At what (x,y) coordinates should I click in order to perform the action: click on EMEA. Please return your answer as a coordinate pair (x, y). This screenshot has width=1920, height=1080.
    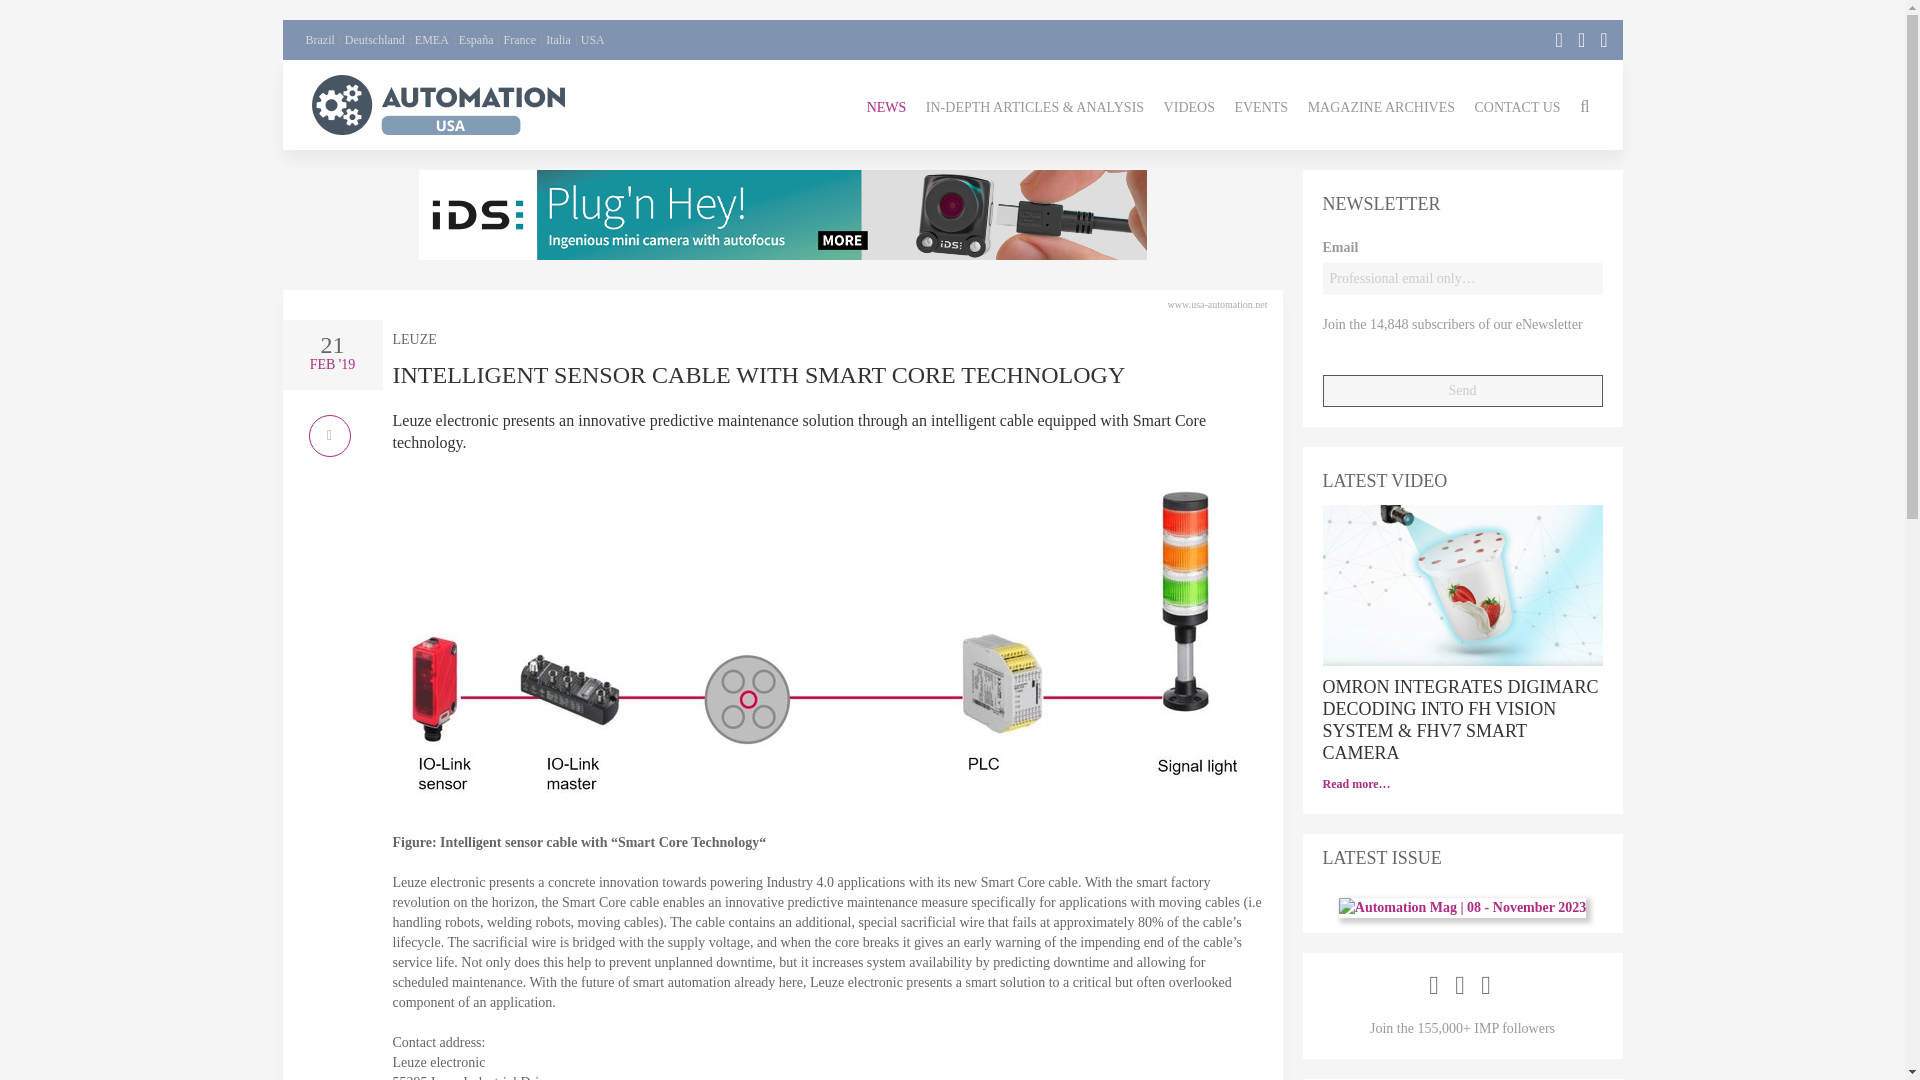
    Looking at the image, I should click on (432, 40).